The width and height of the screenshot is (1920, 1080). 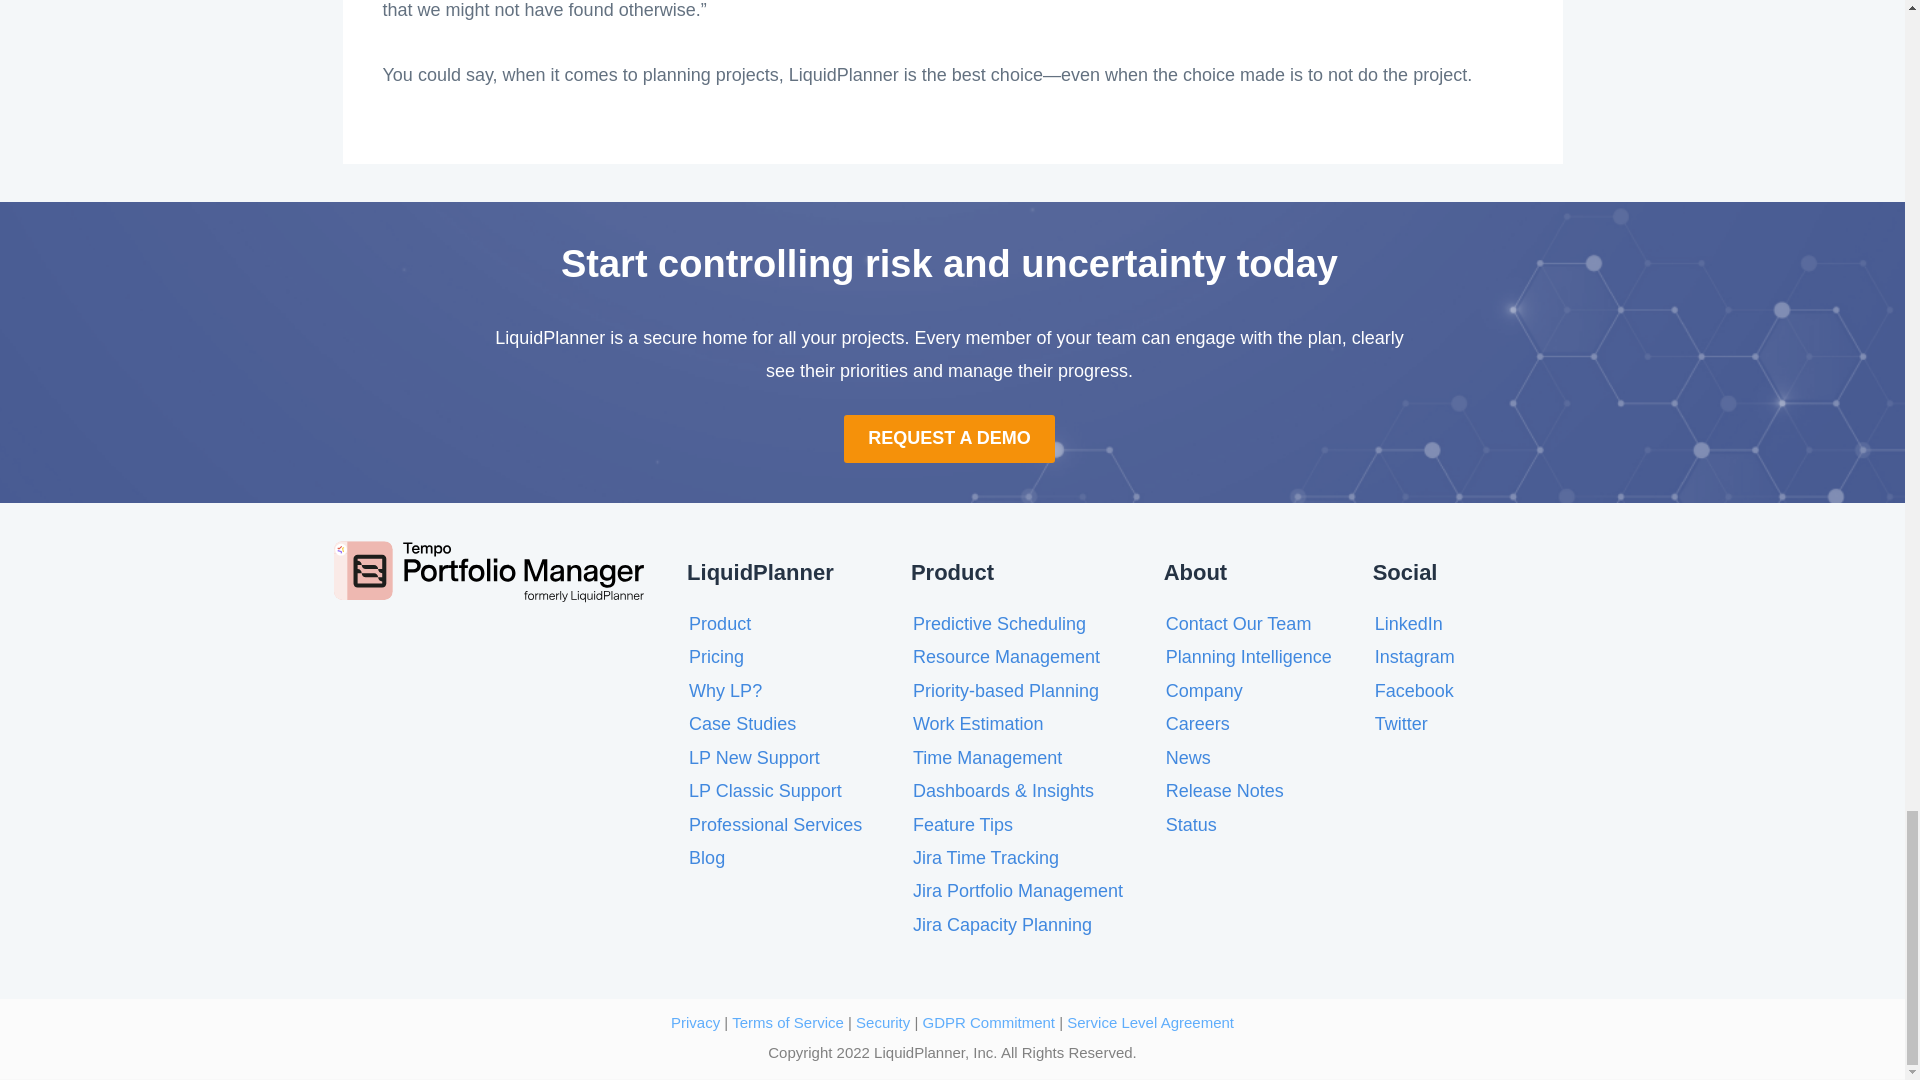 What do you see at coordinates (742, 724) in the screenshot?
I see `Case Studies` at bounding box center [742, 724].